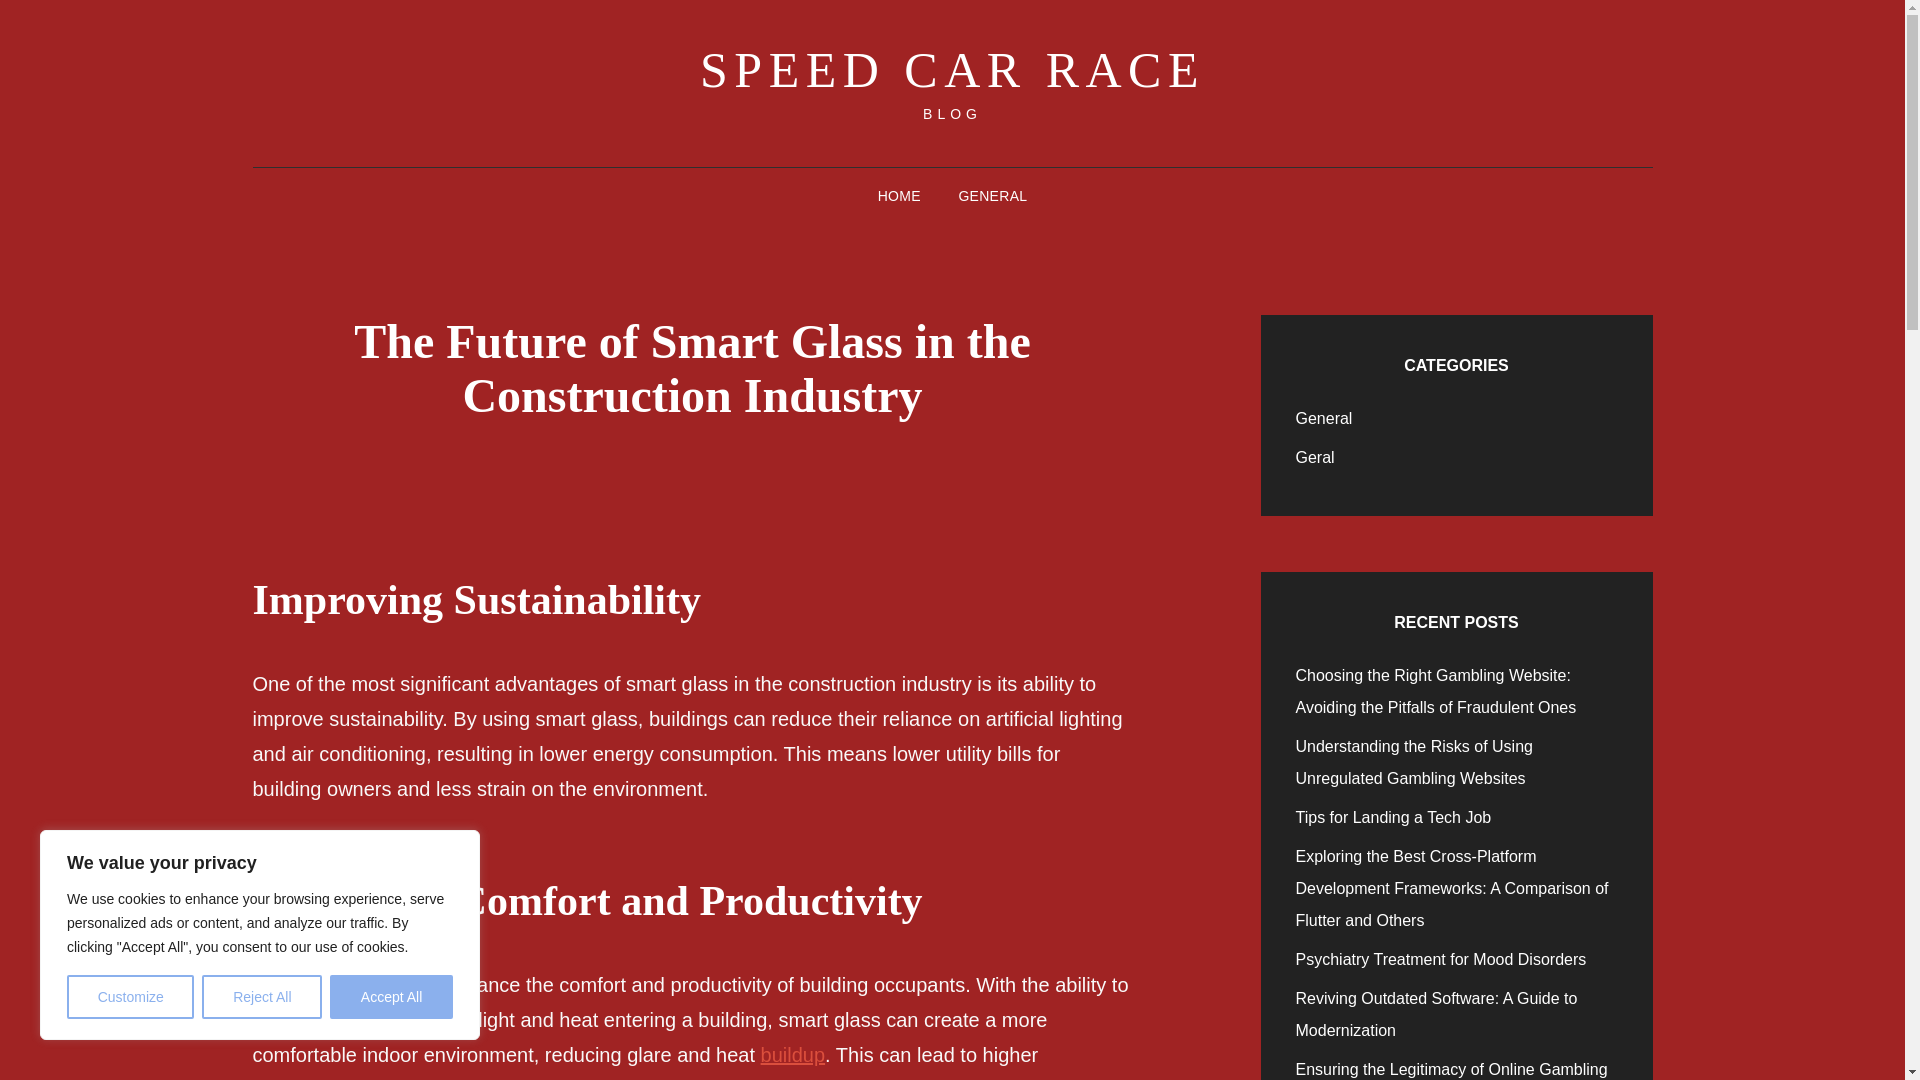 The width and height of the screenshot is (1920, 1080). I want to click on buildup, so click(792, 1054).